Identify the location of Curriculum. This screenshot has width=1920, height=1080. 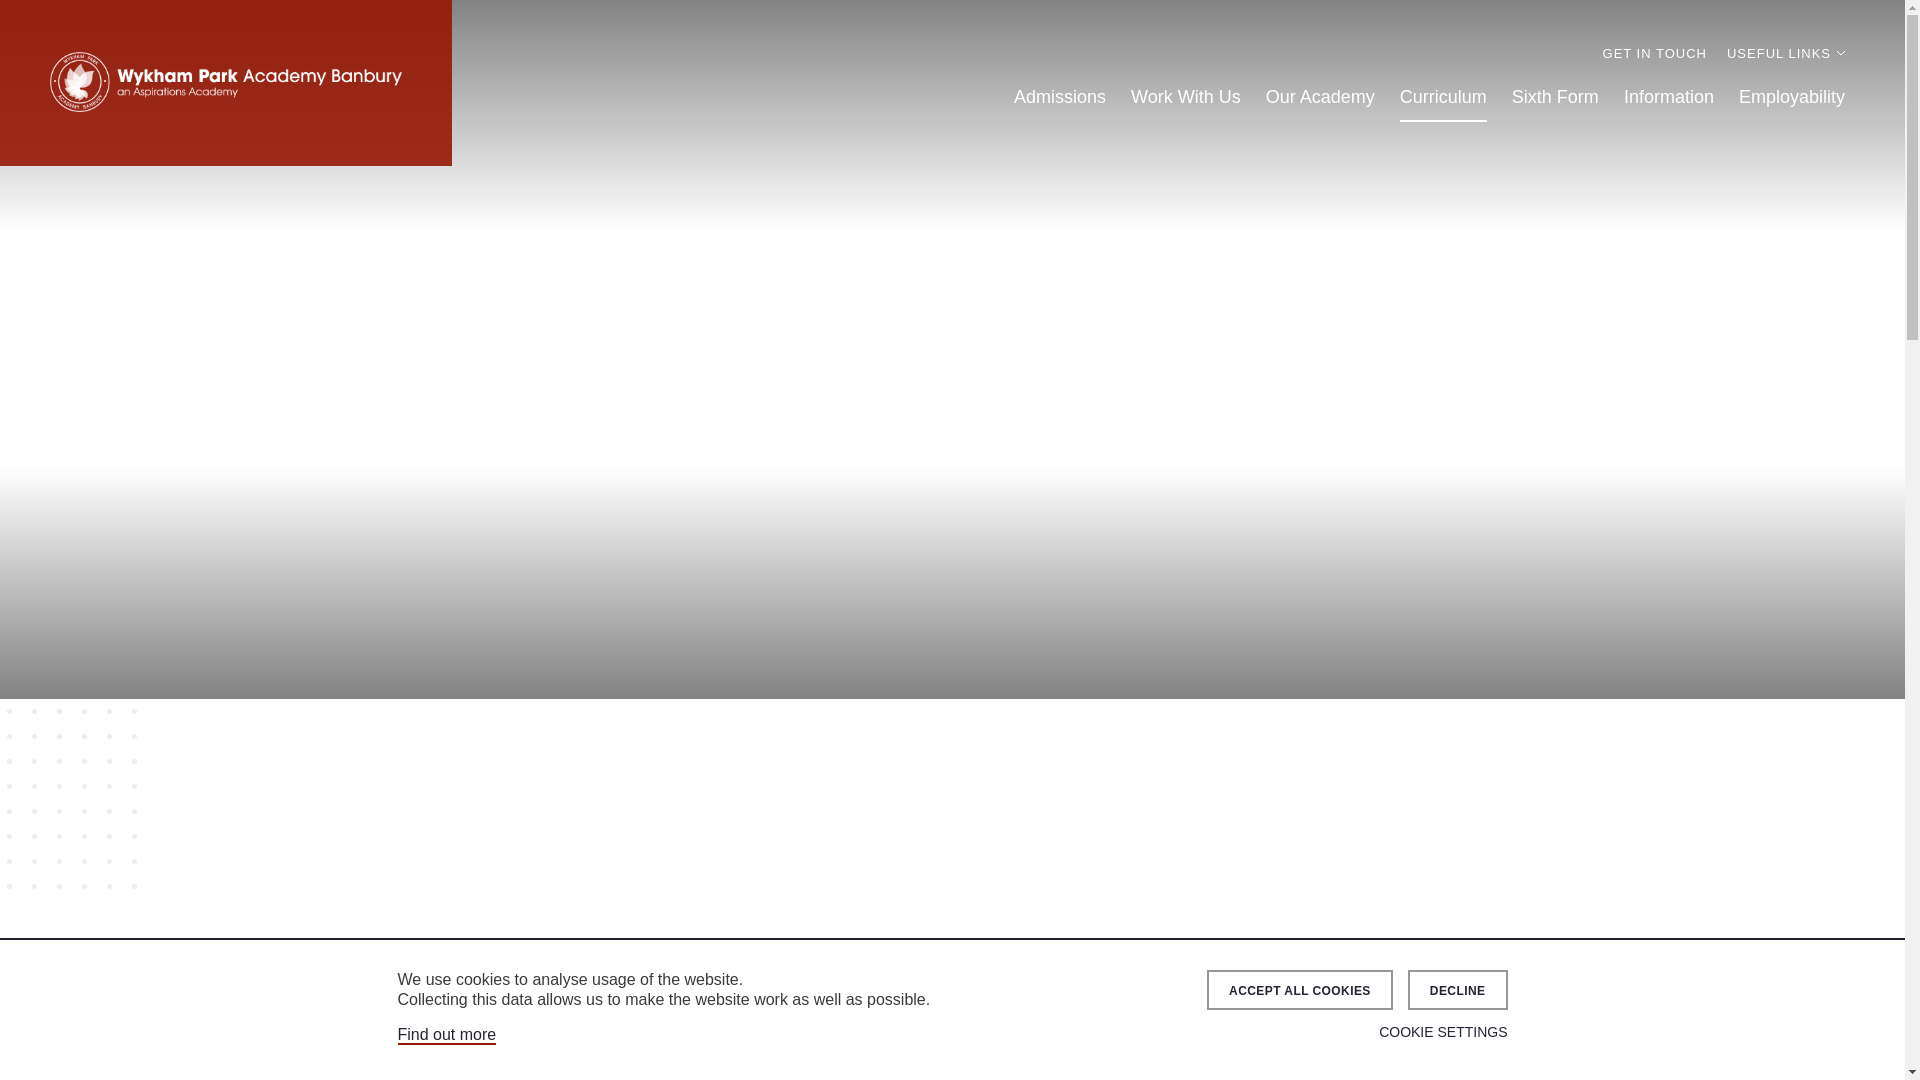
(1442, 97).